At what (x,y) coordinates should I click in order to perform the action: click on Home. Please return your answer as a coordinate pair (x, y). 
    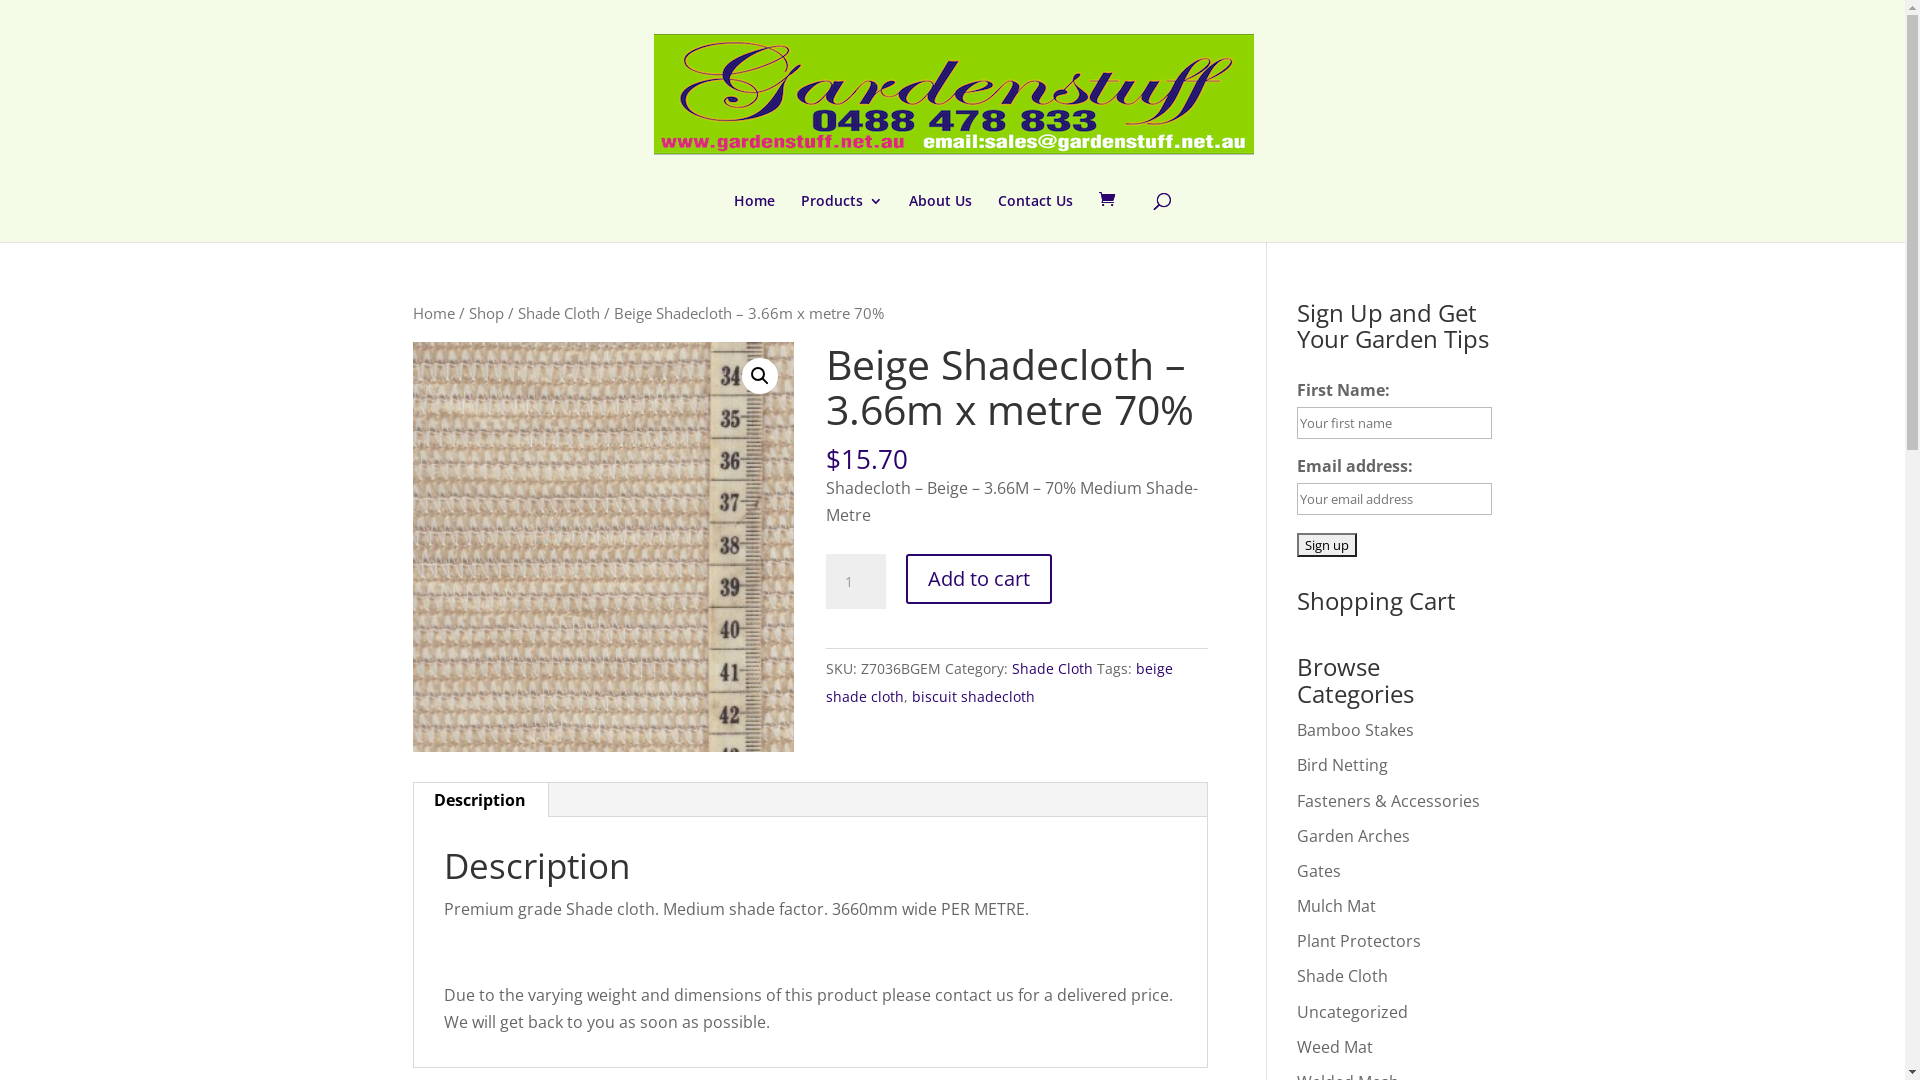
    Looking at the image, I should click on (754, 218).